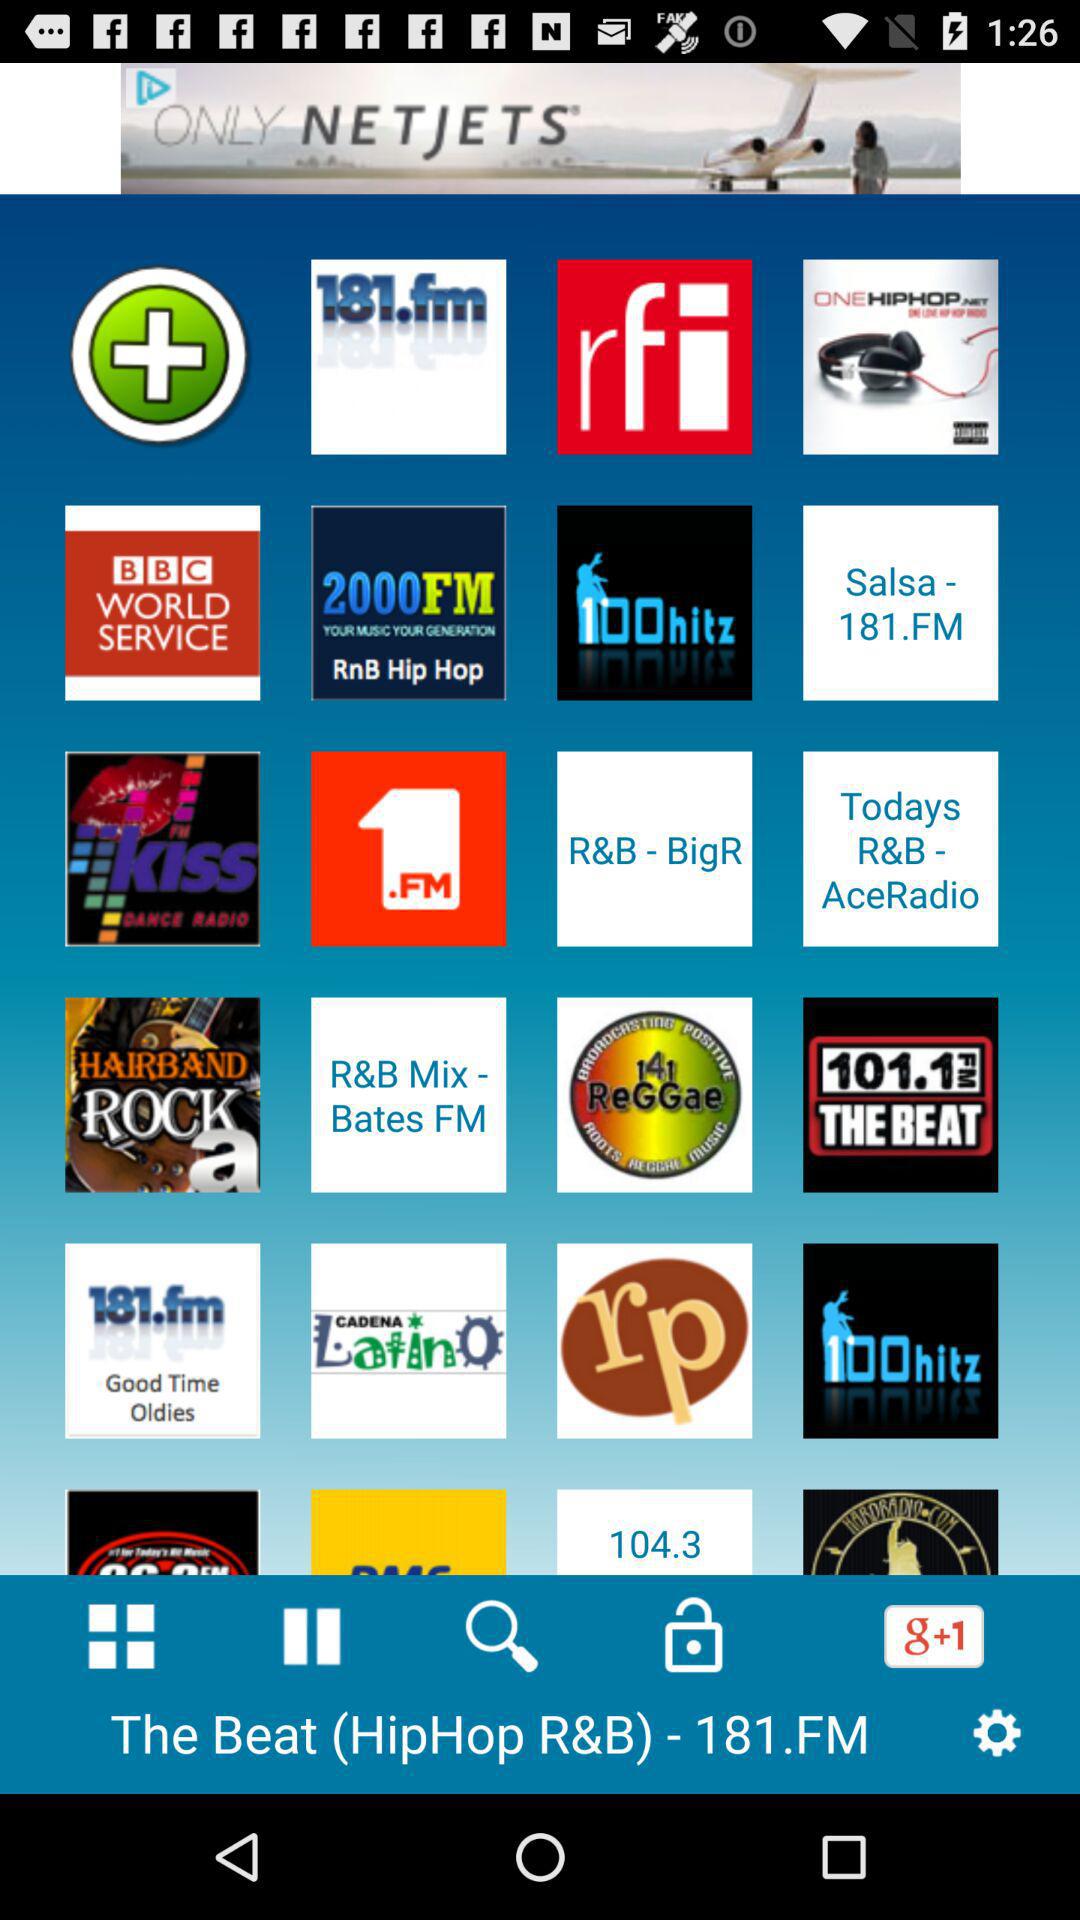  I want to click on go to settings button, so click(996, 1732).